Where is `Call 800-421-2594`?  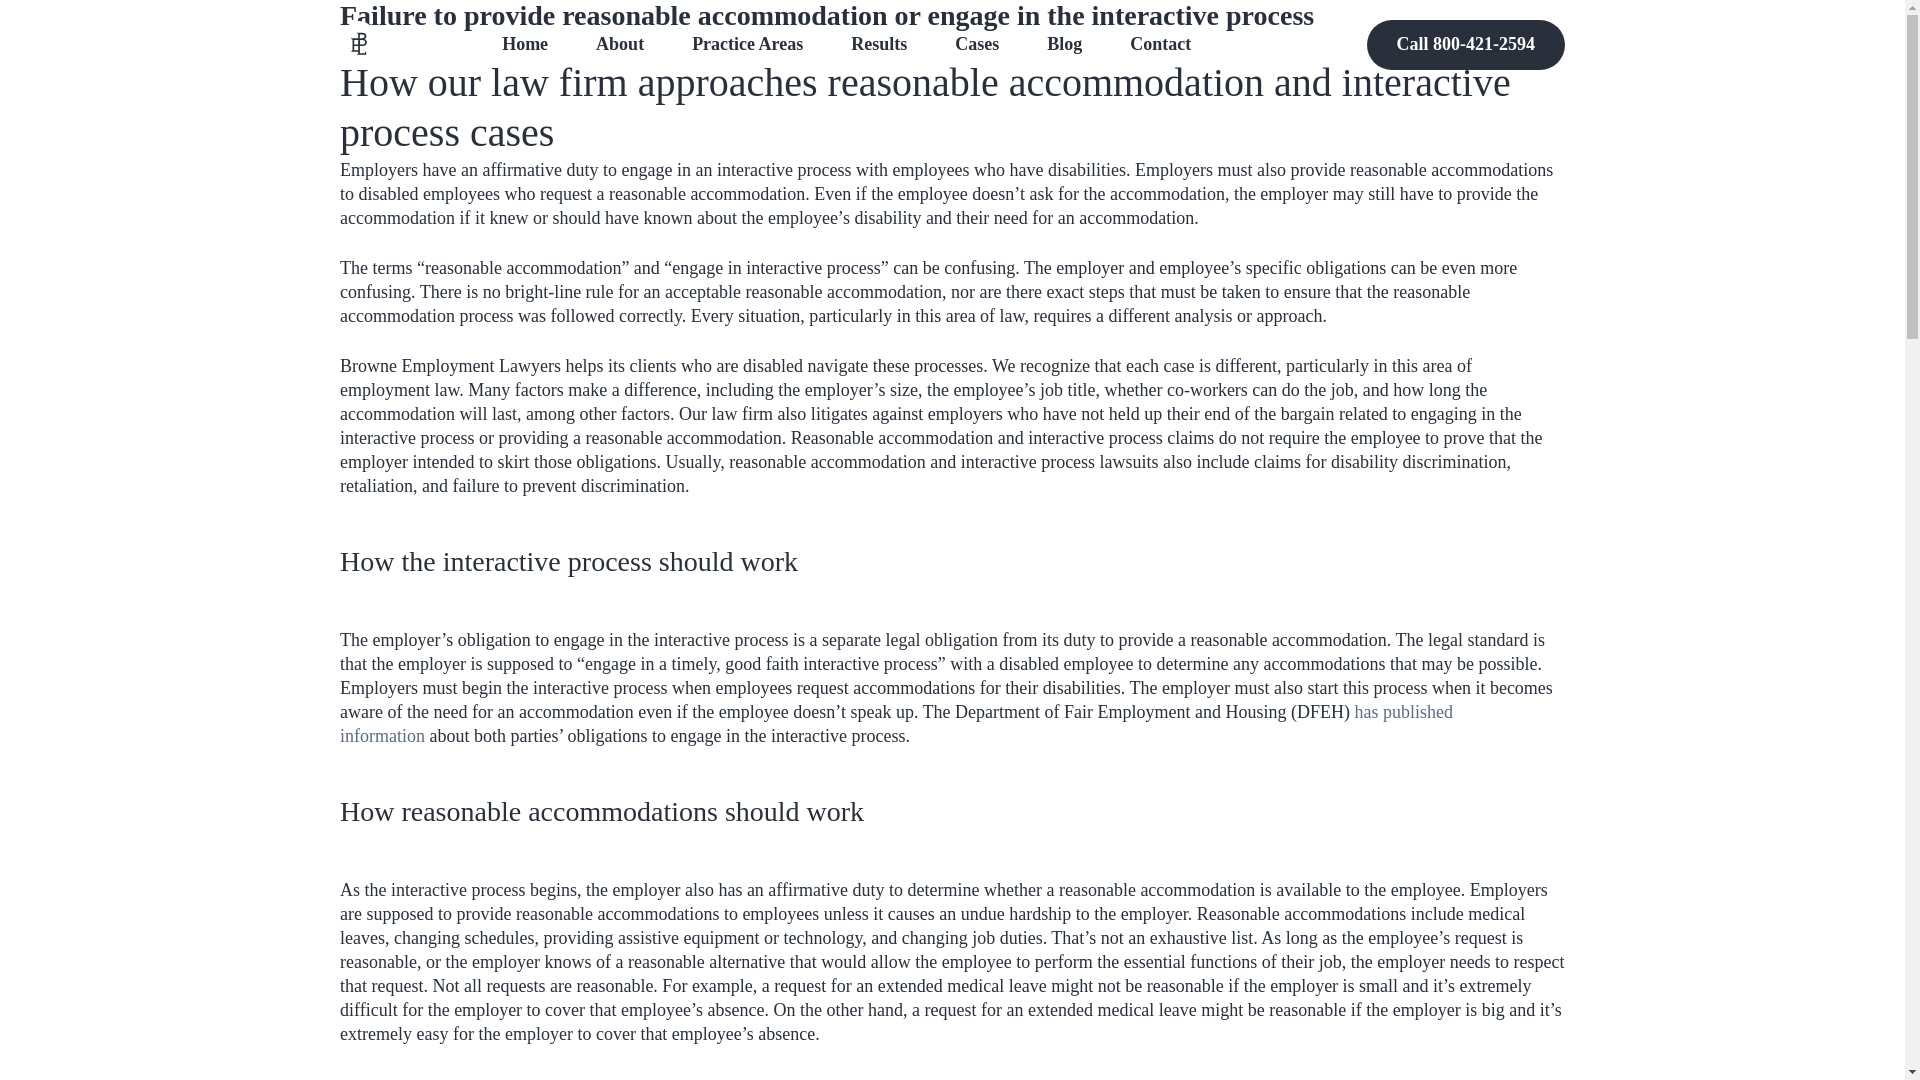
Call 800-421-2594 is located at coordinates (1464, 45).